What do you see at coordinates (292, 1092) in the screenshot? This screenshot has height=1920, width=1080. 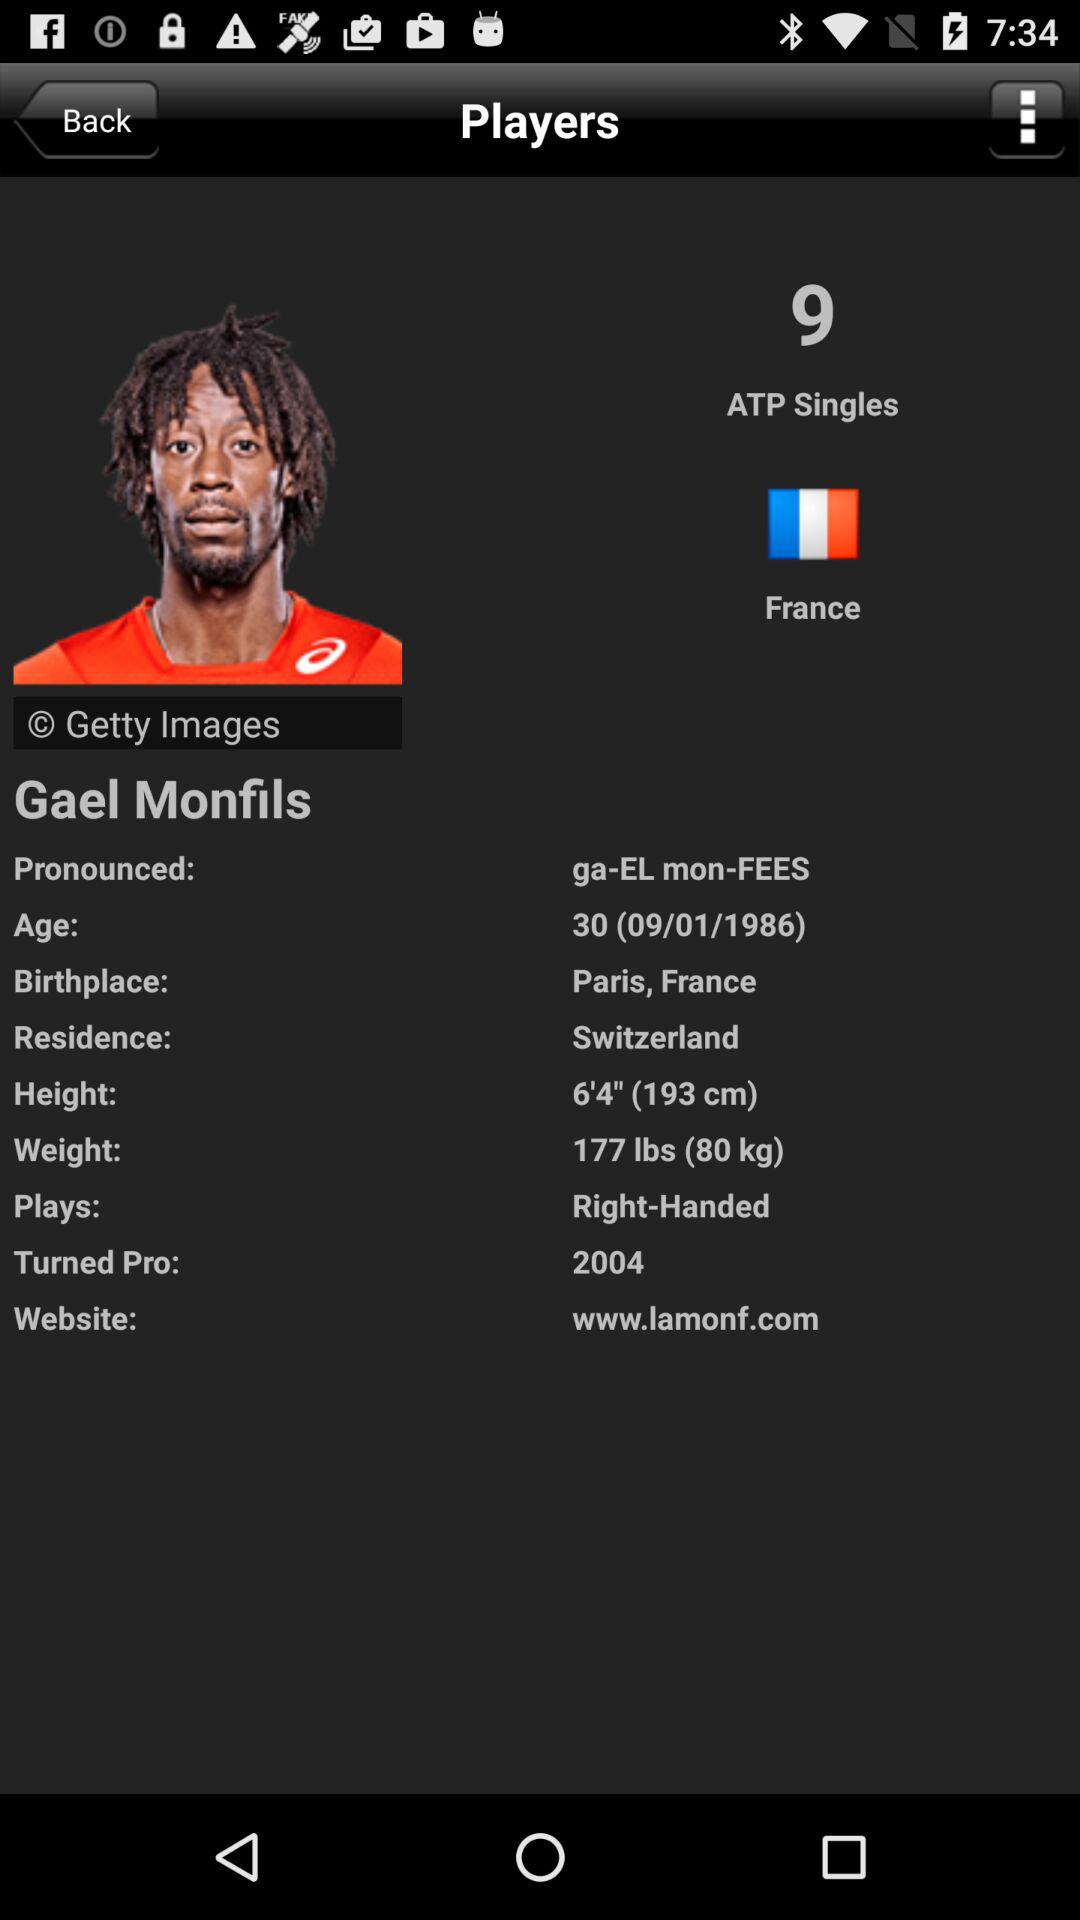 I see `jump to the height:` at bounding box center [292, 1092].